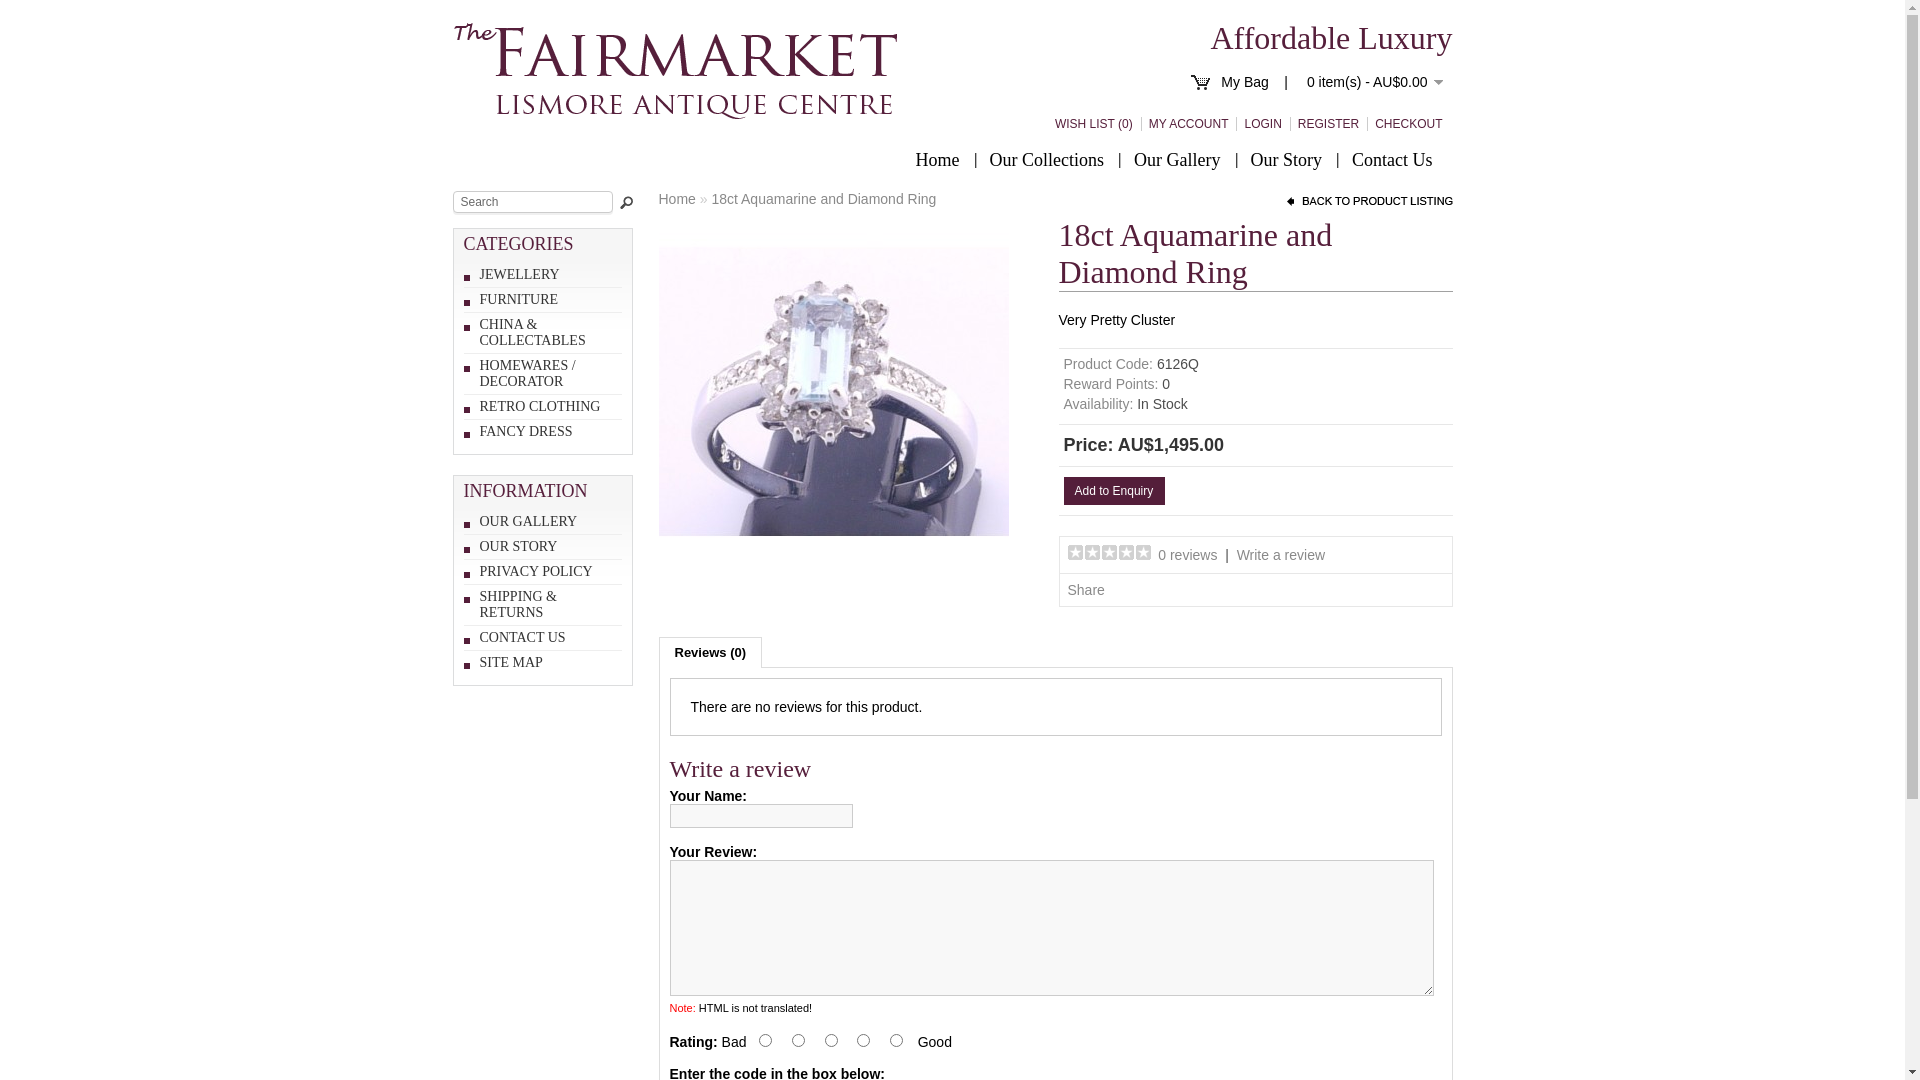 The height and width of the screenshot is (1080, 1920). What do you see at coordinates (512, 662) in the screenshot?
I see `SITE MAP` at bounding box center [512, 662].